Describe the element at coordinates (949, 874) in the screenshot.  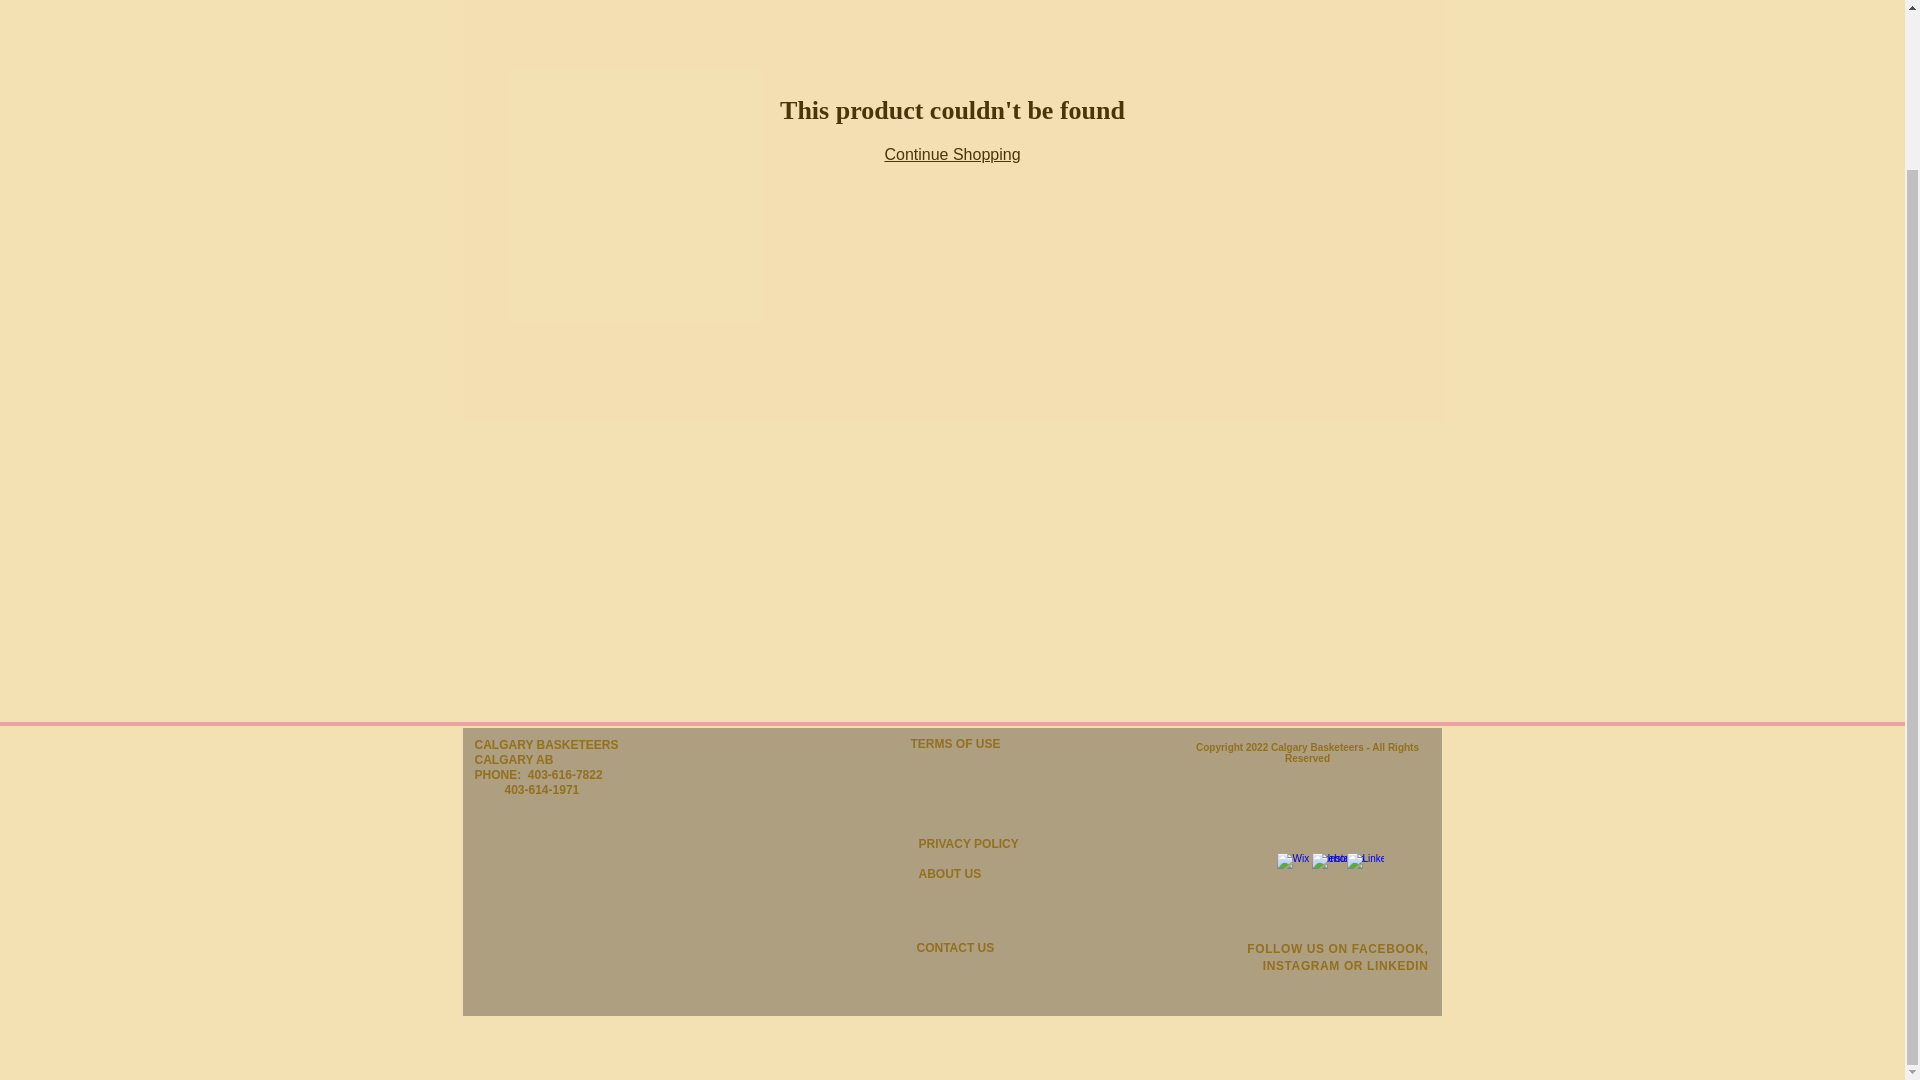
I see `ABOUT US` at that location.